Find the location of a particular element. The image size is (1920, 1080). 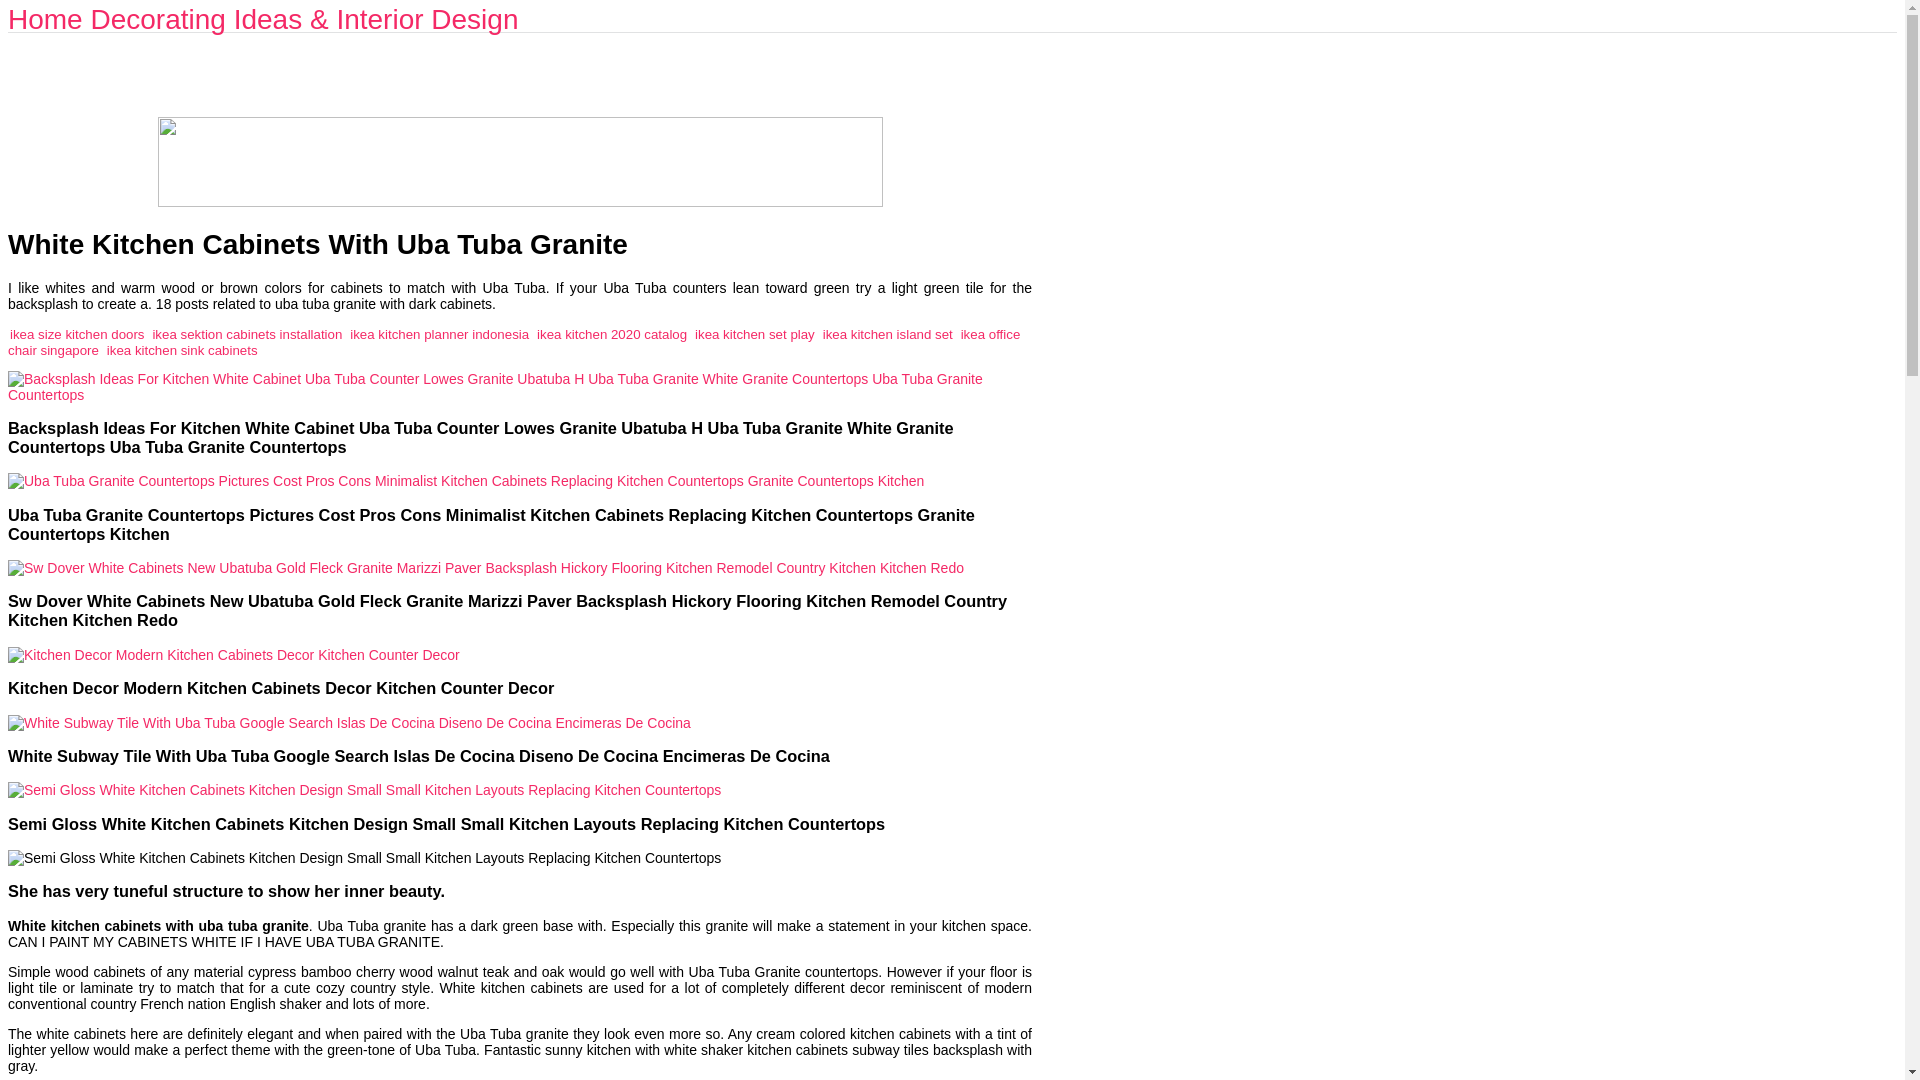

ikea kitchen sink cabinets is located at coordinates (182, 350).